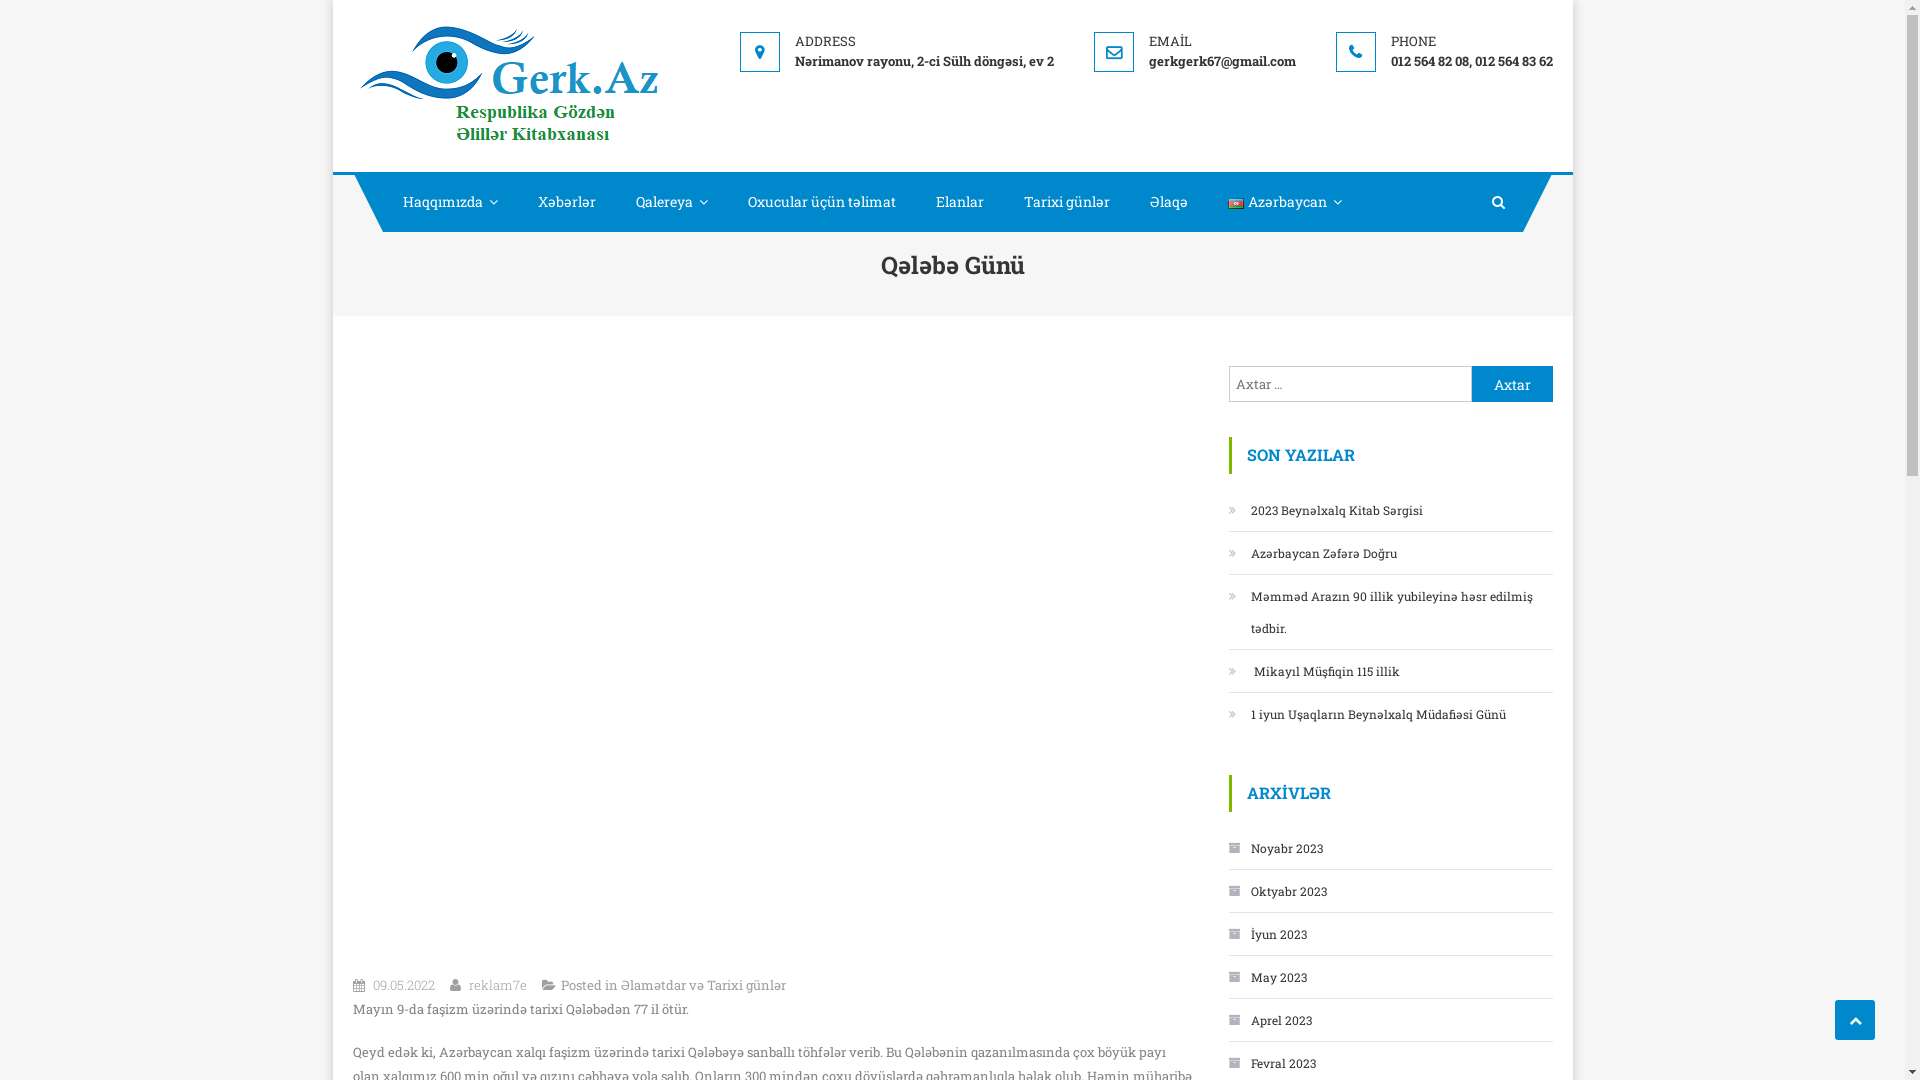  What do you see at coordinates (960, 202) in the screenshot?
I see `Elanlar` at bounding box center [960, 202].